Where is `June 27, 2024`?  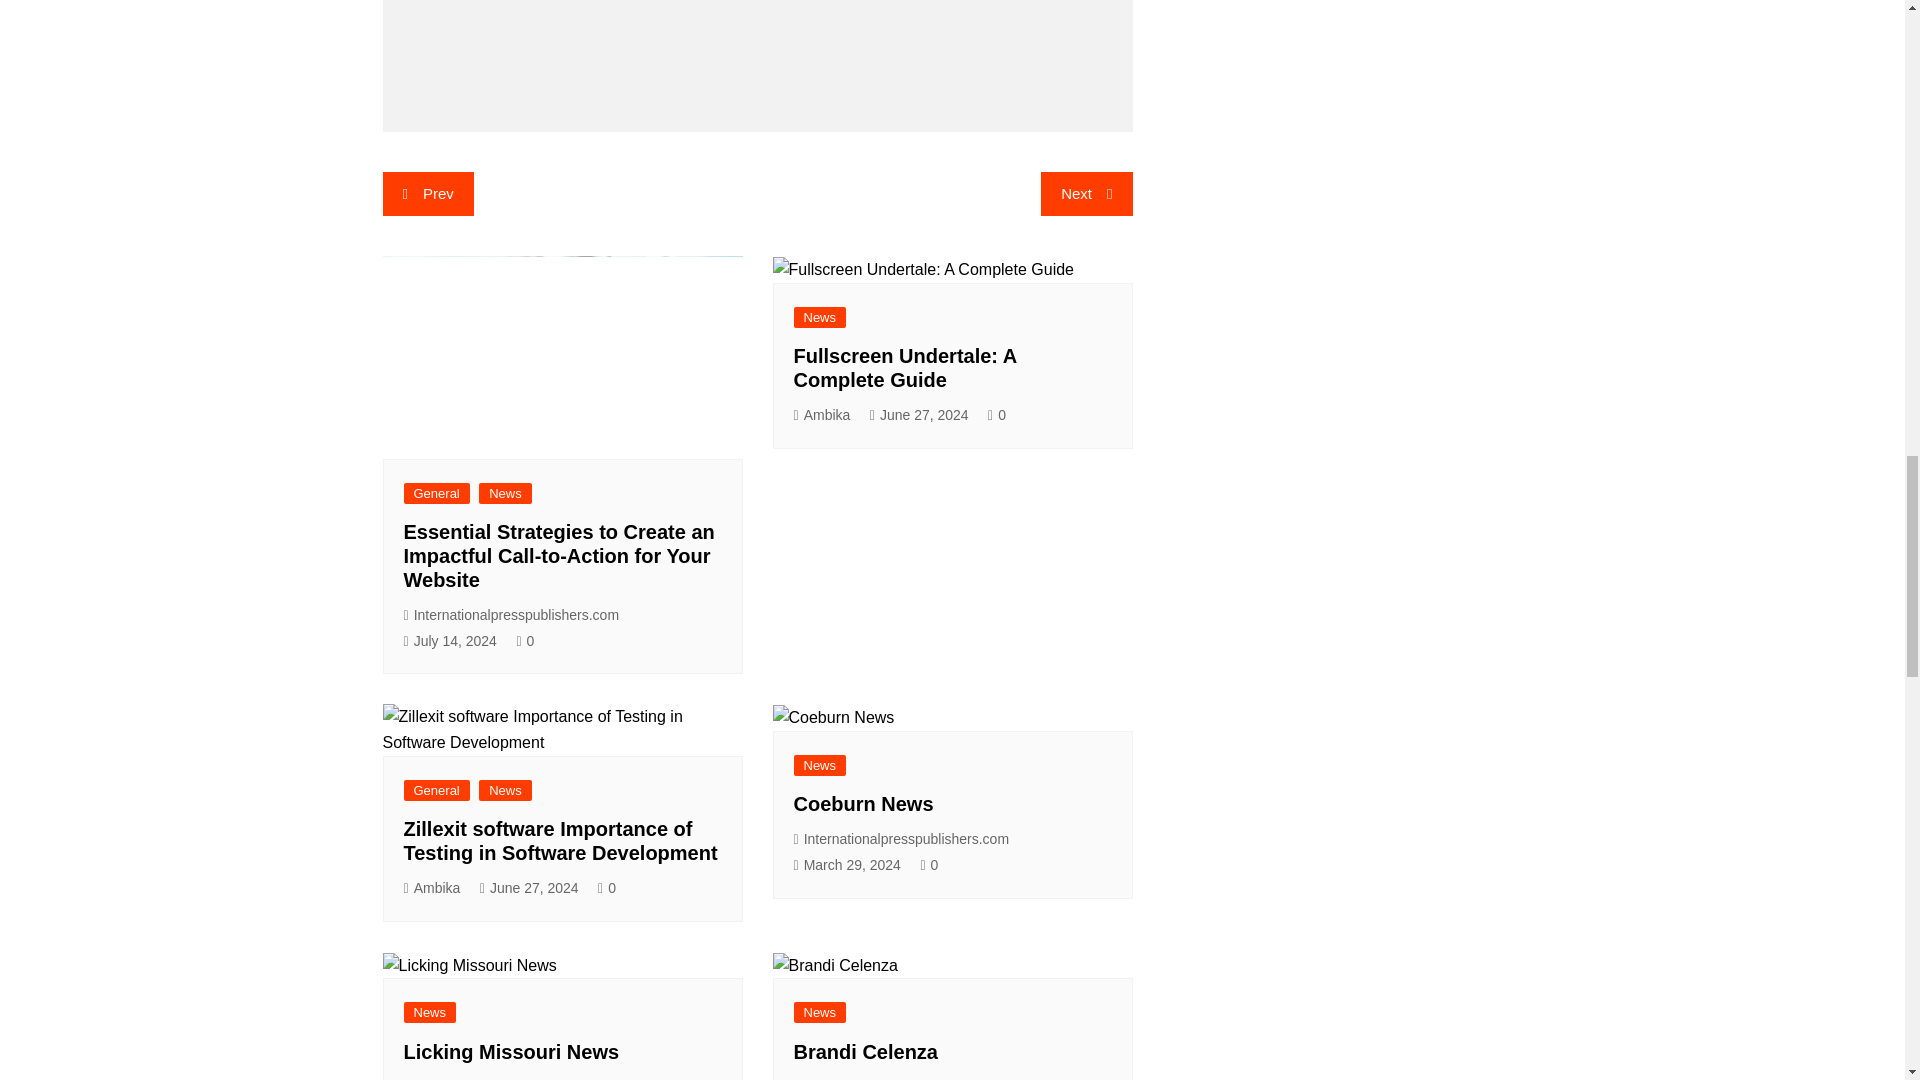
June 27, 2024 is located at coordinates (530, 888).